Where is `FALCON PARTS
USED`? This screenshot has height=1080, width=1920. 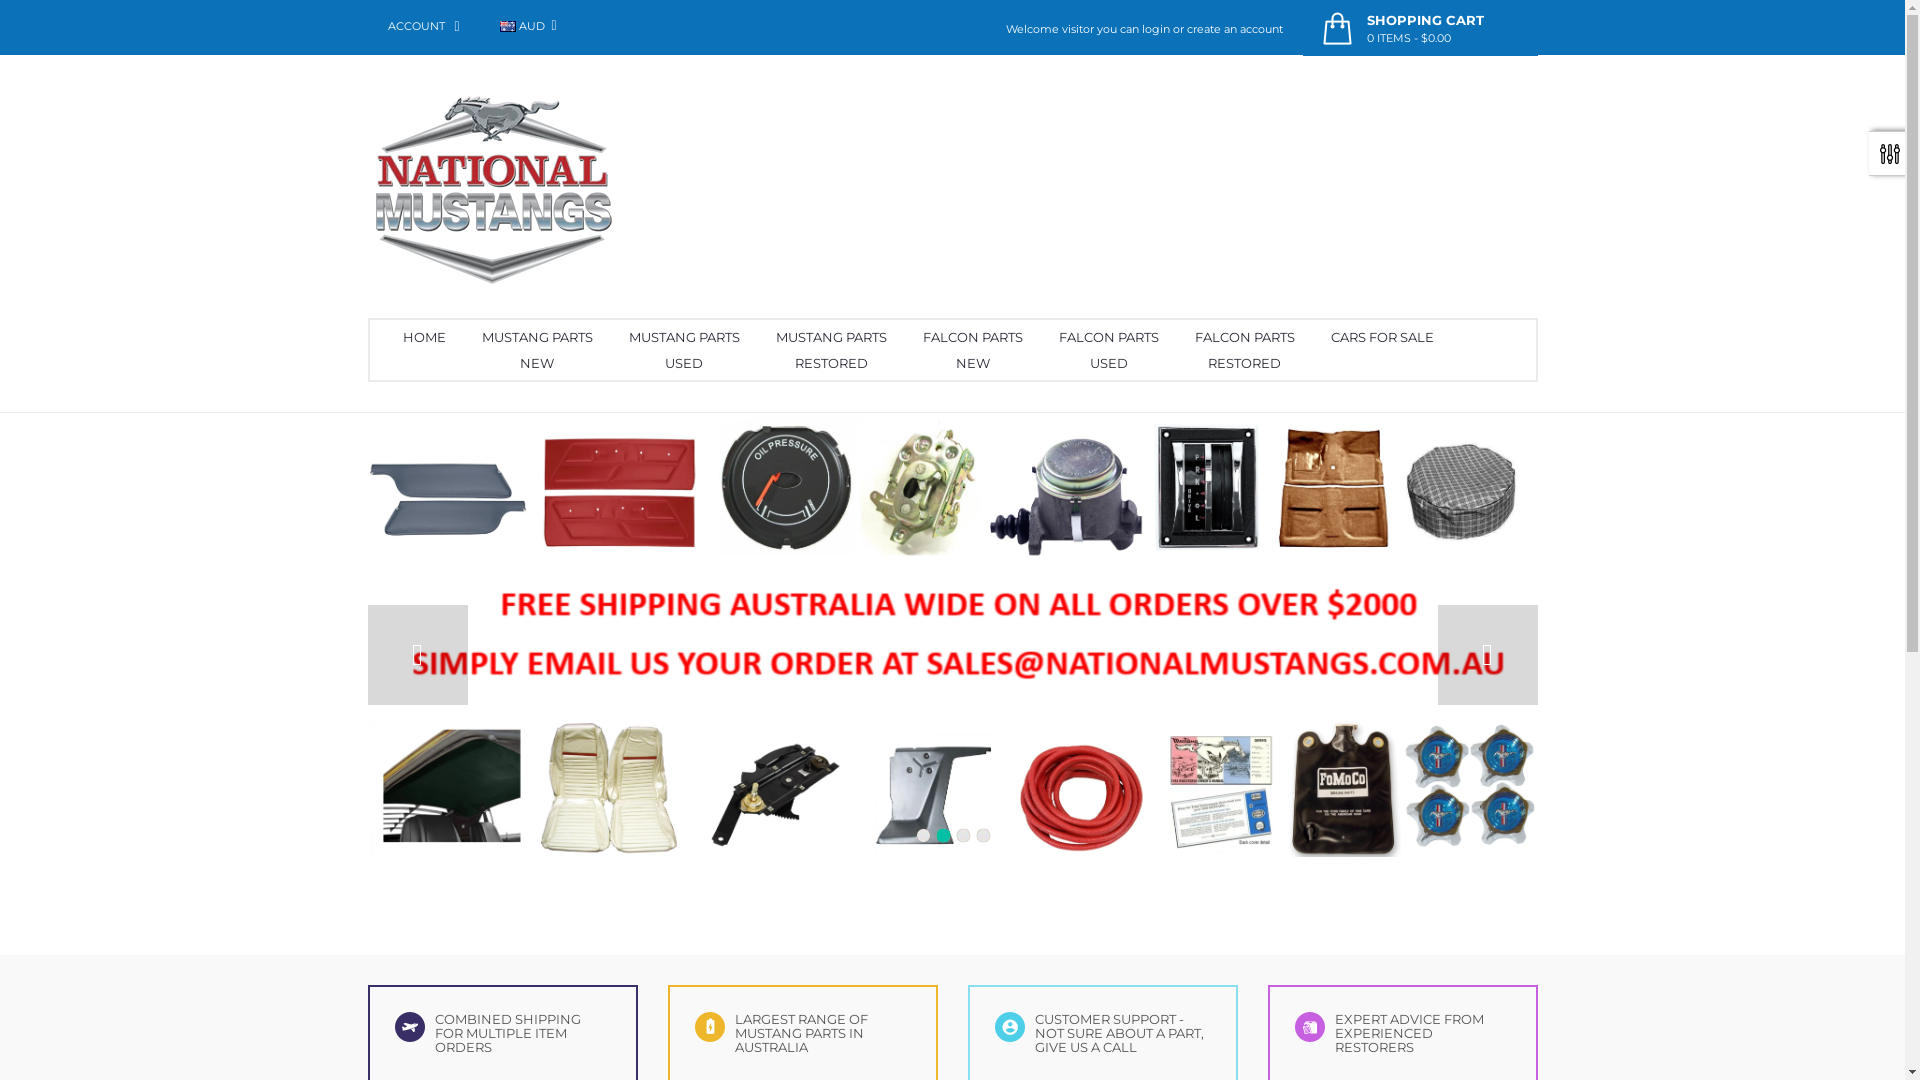 FALCON PARTS
USED is located at coordinates (1108, 350).